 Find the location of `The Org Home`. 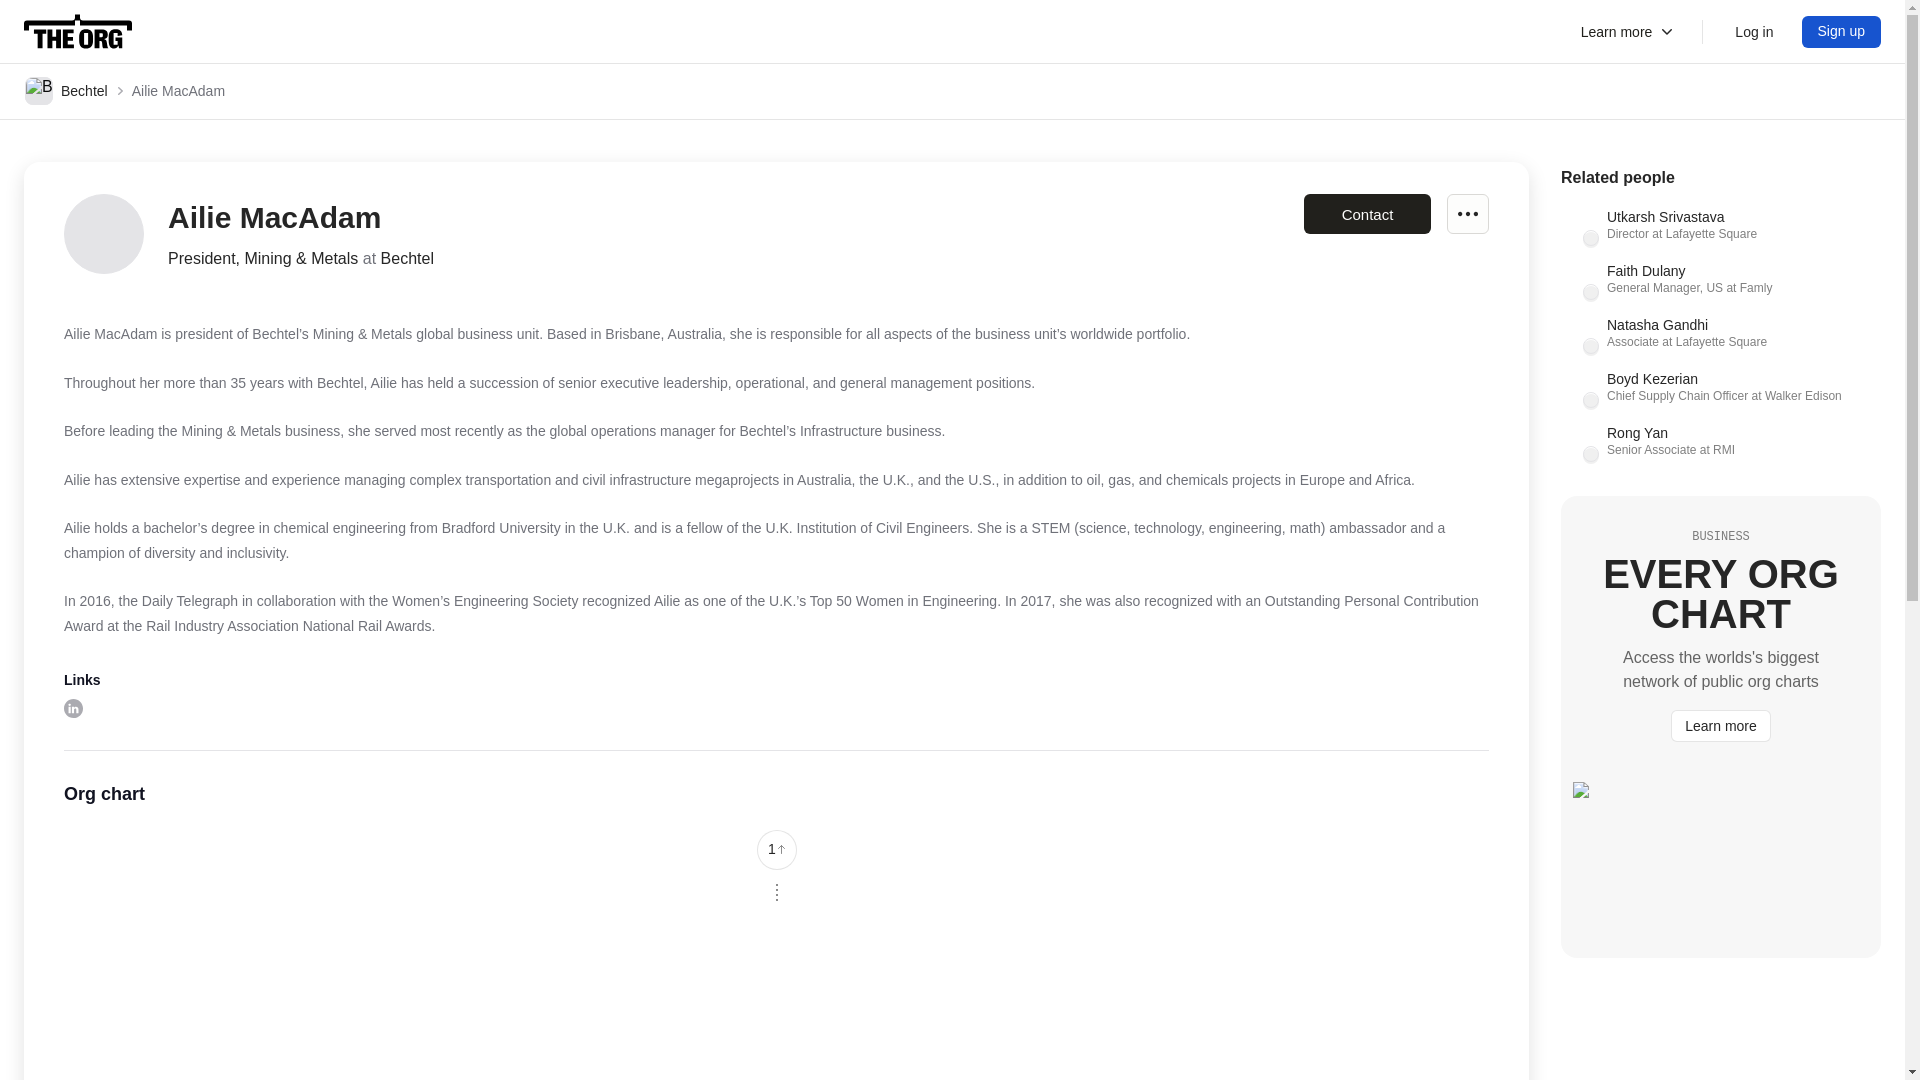

The Org Home is located at coordinates (72, 708).